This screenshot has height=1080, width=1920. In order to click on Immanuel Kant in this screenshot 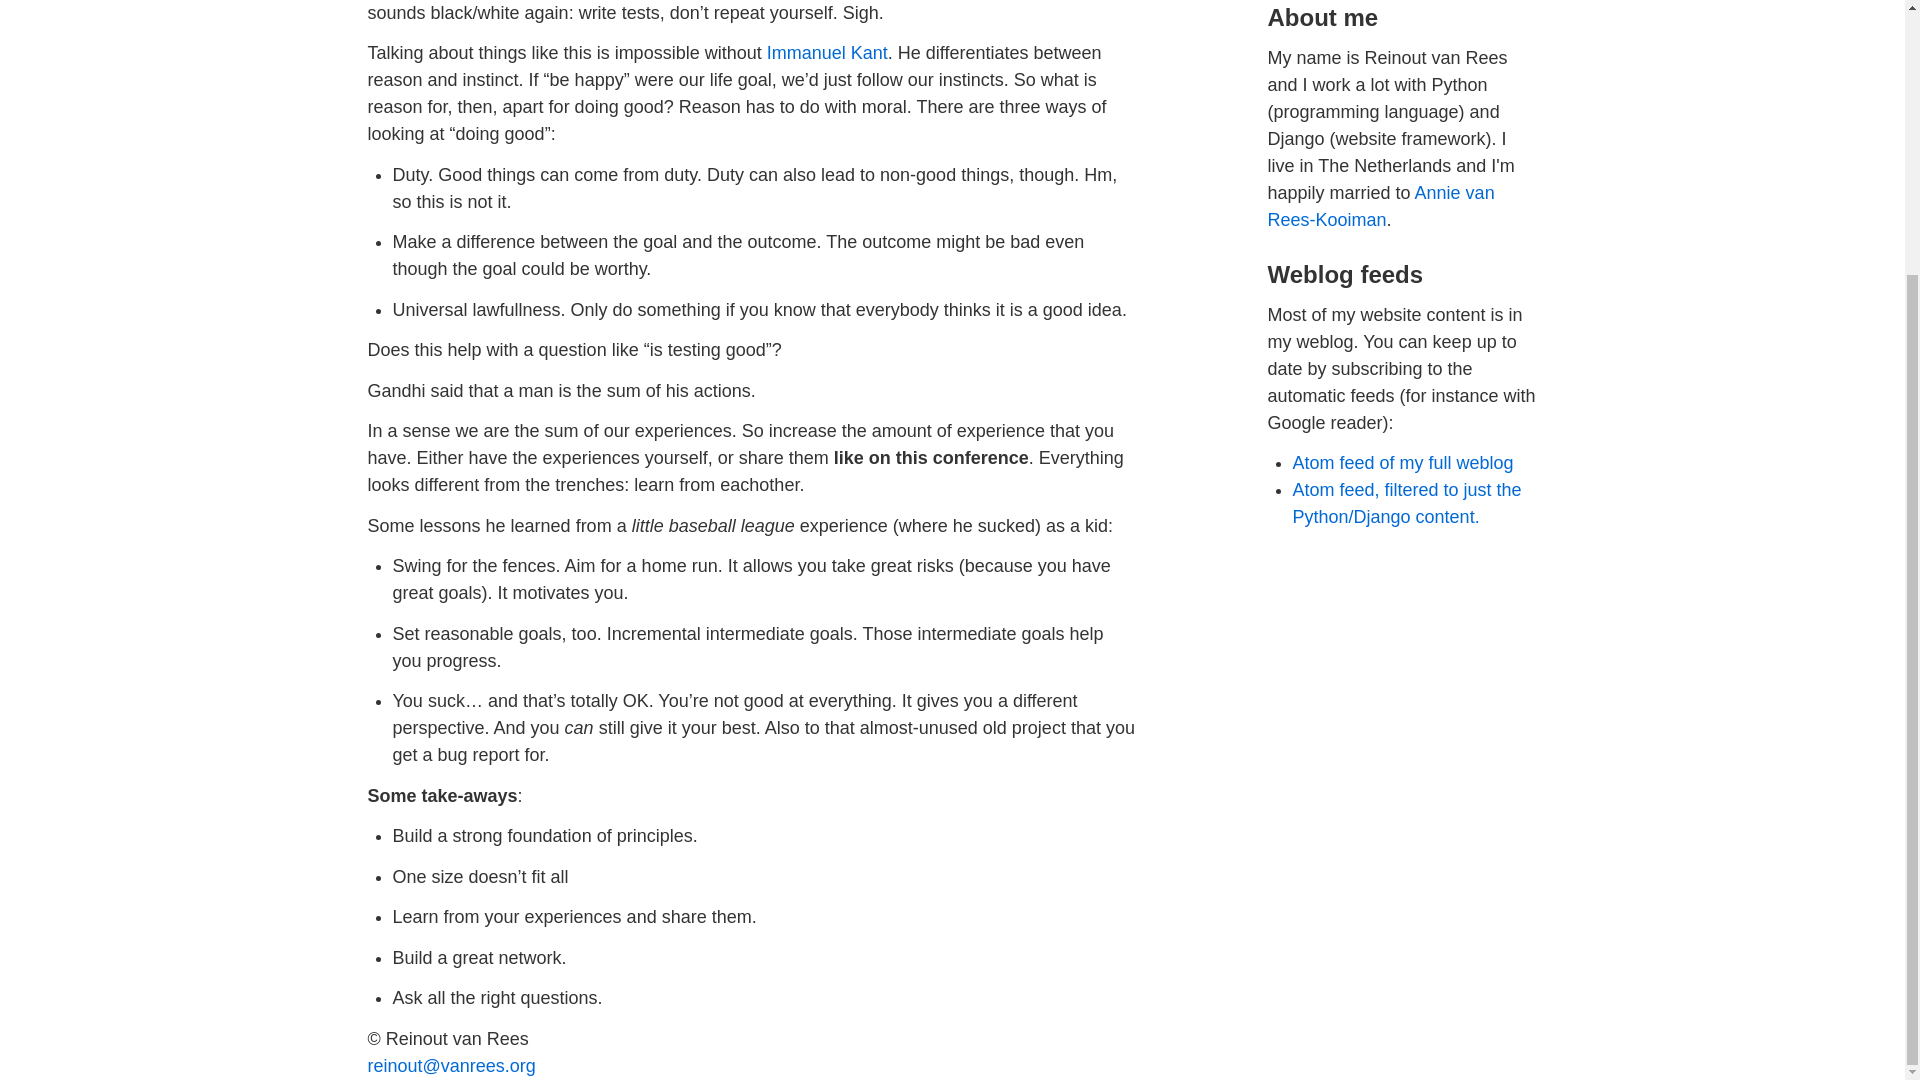, I will do `click(826, 52)`.